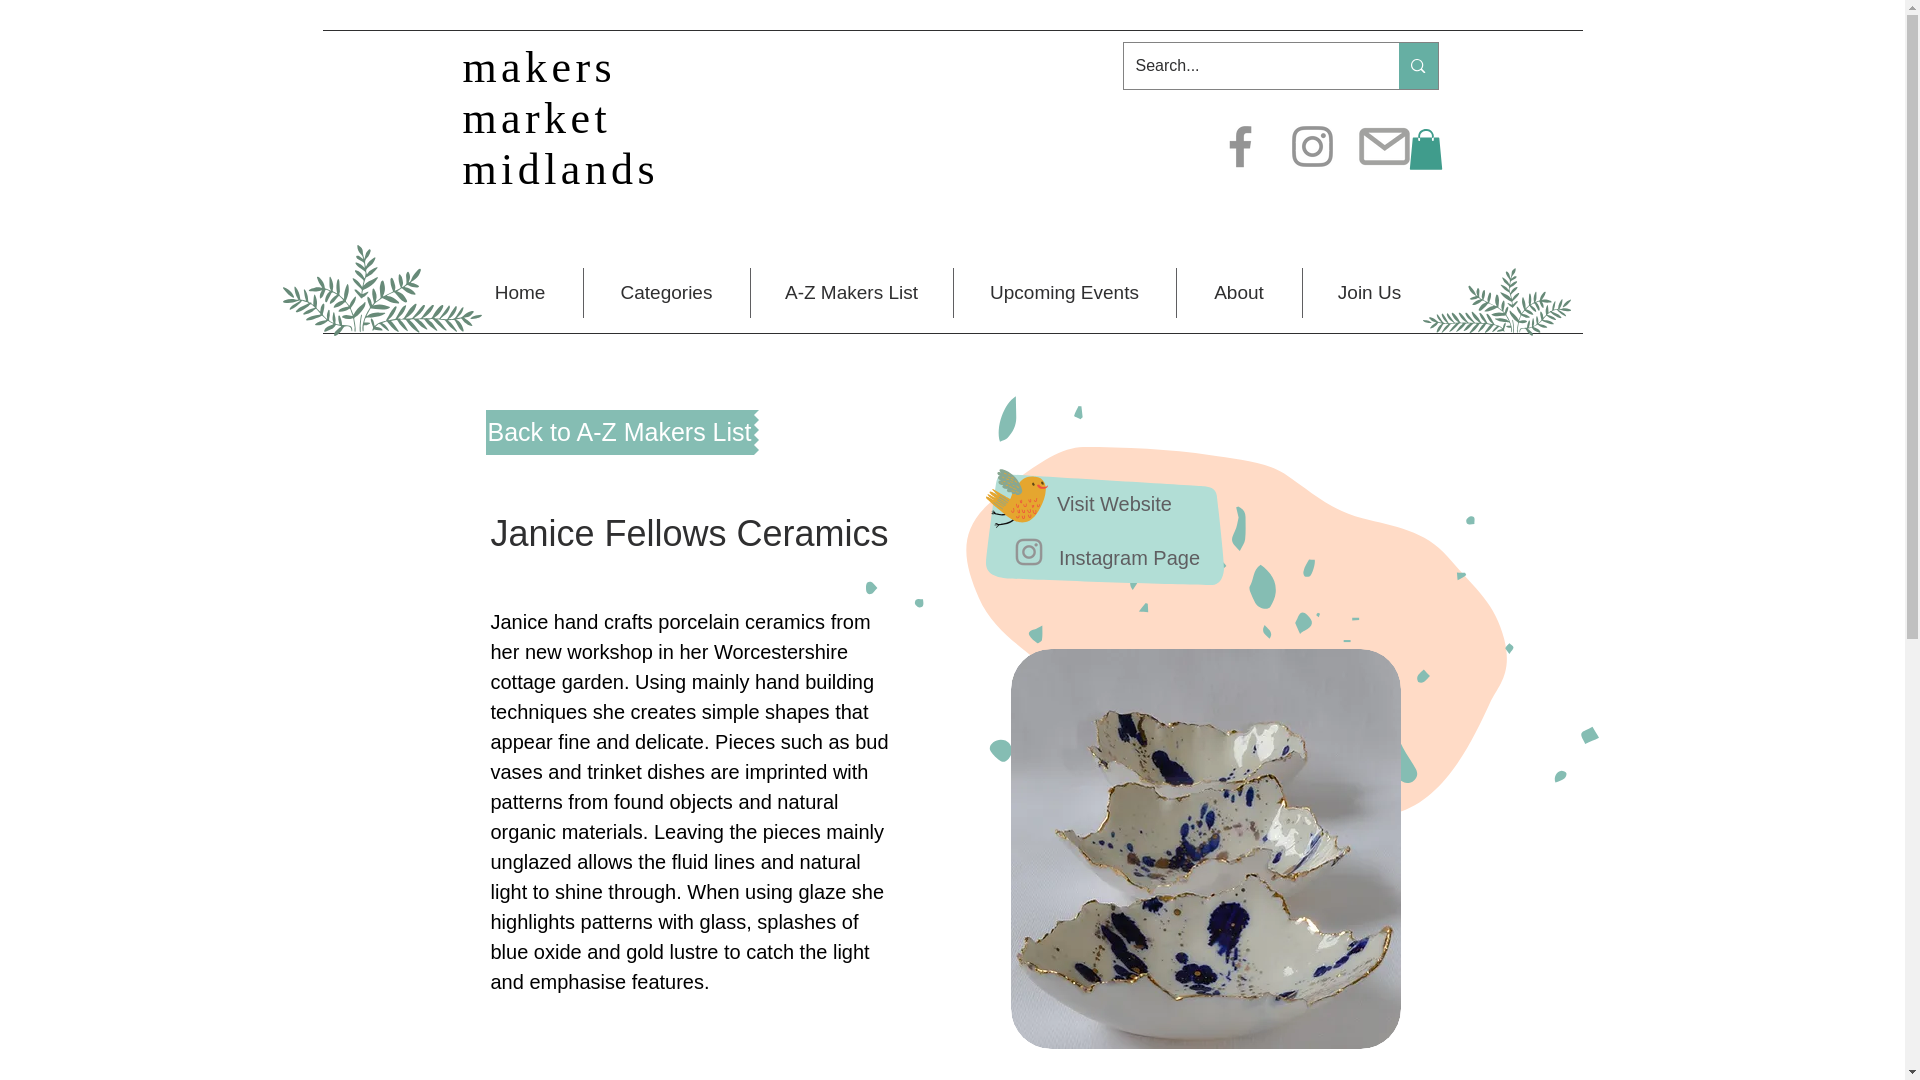 The width and height of the screenshot is (1920, 1080). Describe the element at coordinates (1130, 558) in the screenshot. I see `Instagram Page` at that location.